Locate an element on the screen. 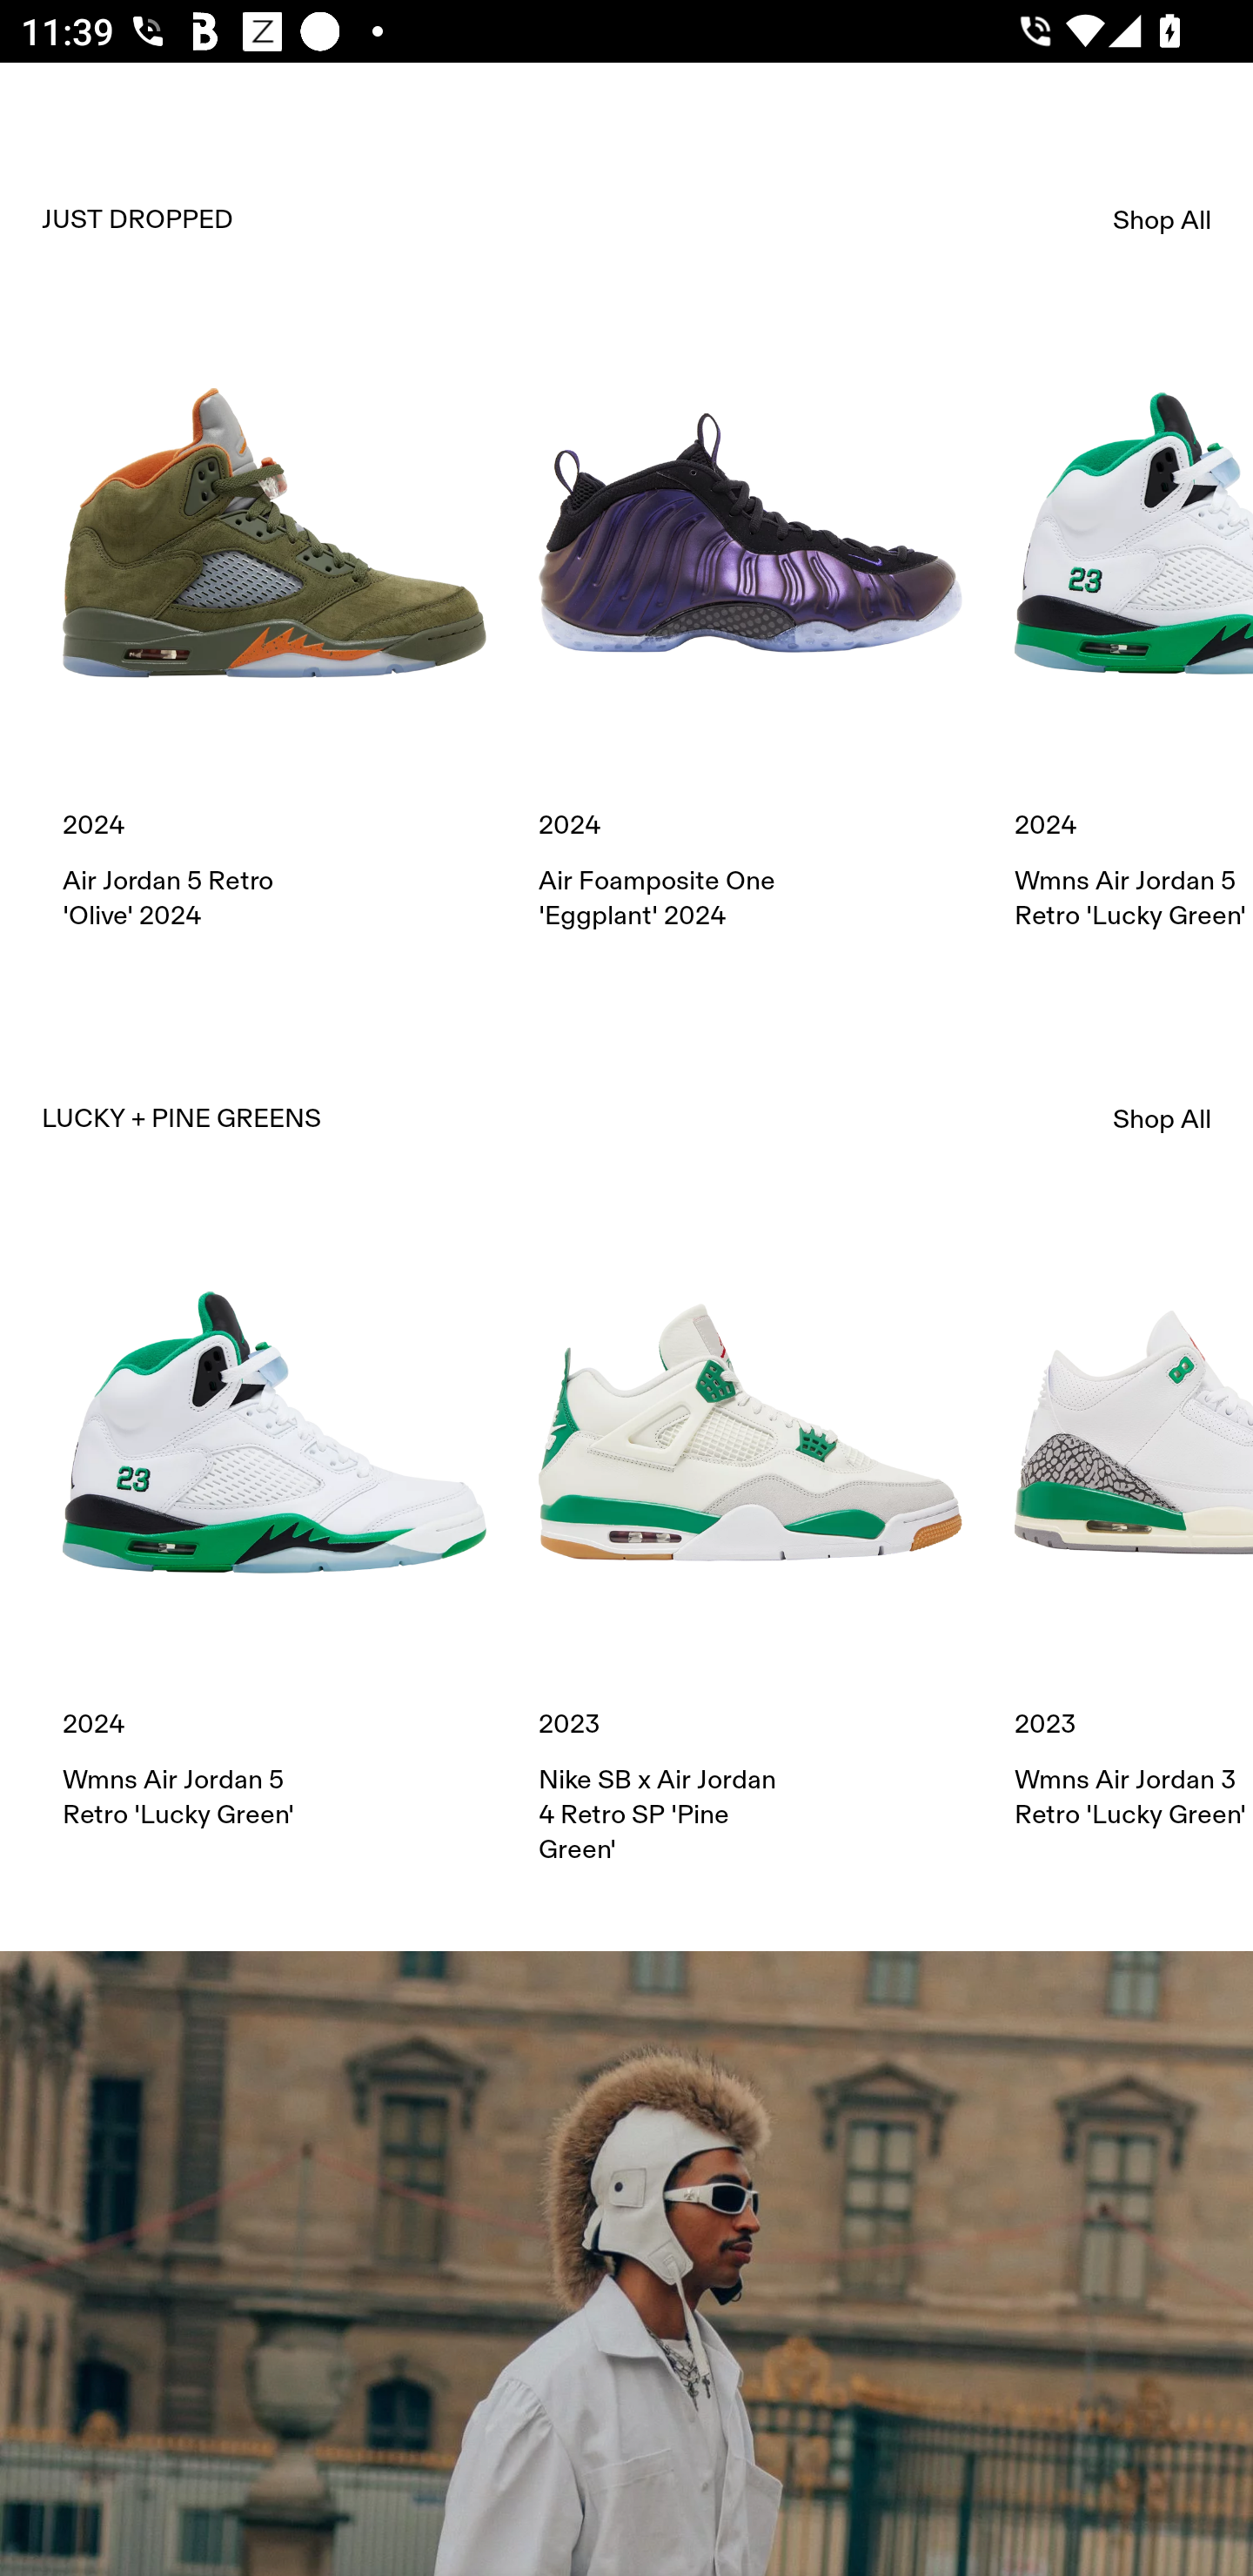 The height and width of the screenshot is (2576, 1253). 2023 Wmns Air Jordan 3 Retro 'Lucky Green' is located at coordinates (1134, 1526).